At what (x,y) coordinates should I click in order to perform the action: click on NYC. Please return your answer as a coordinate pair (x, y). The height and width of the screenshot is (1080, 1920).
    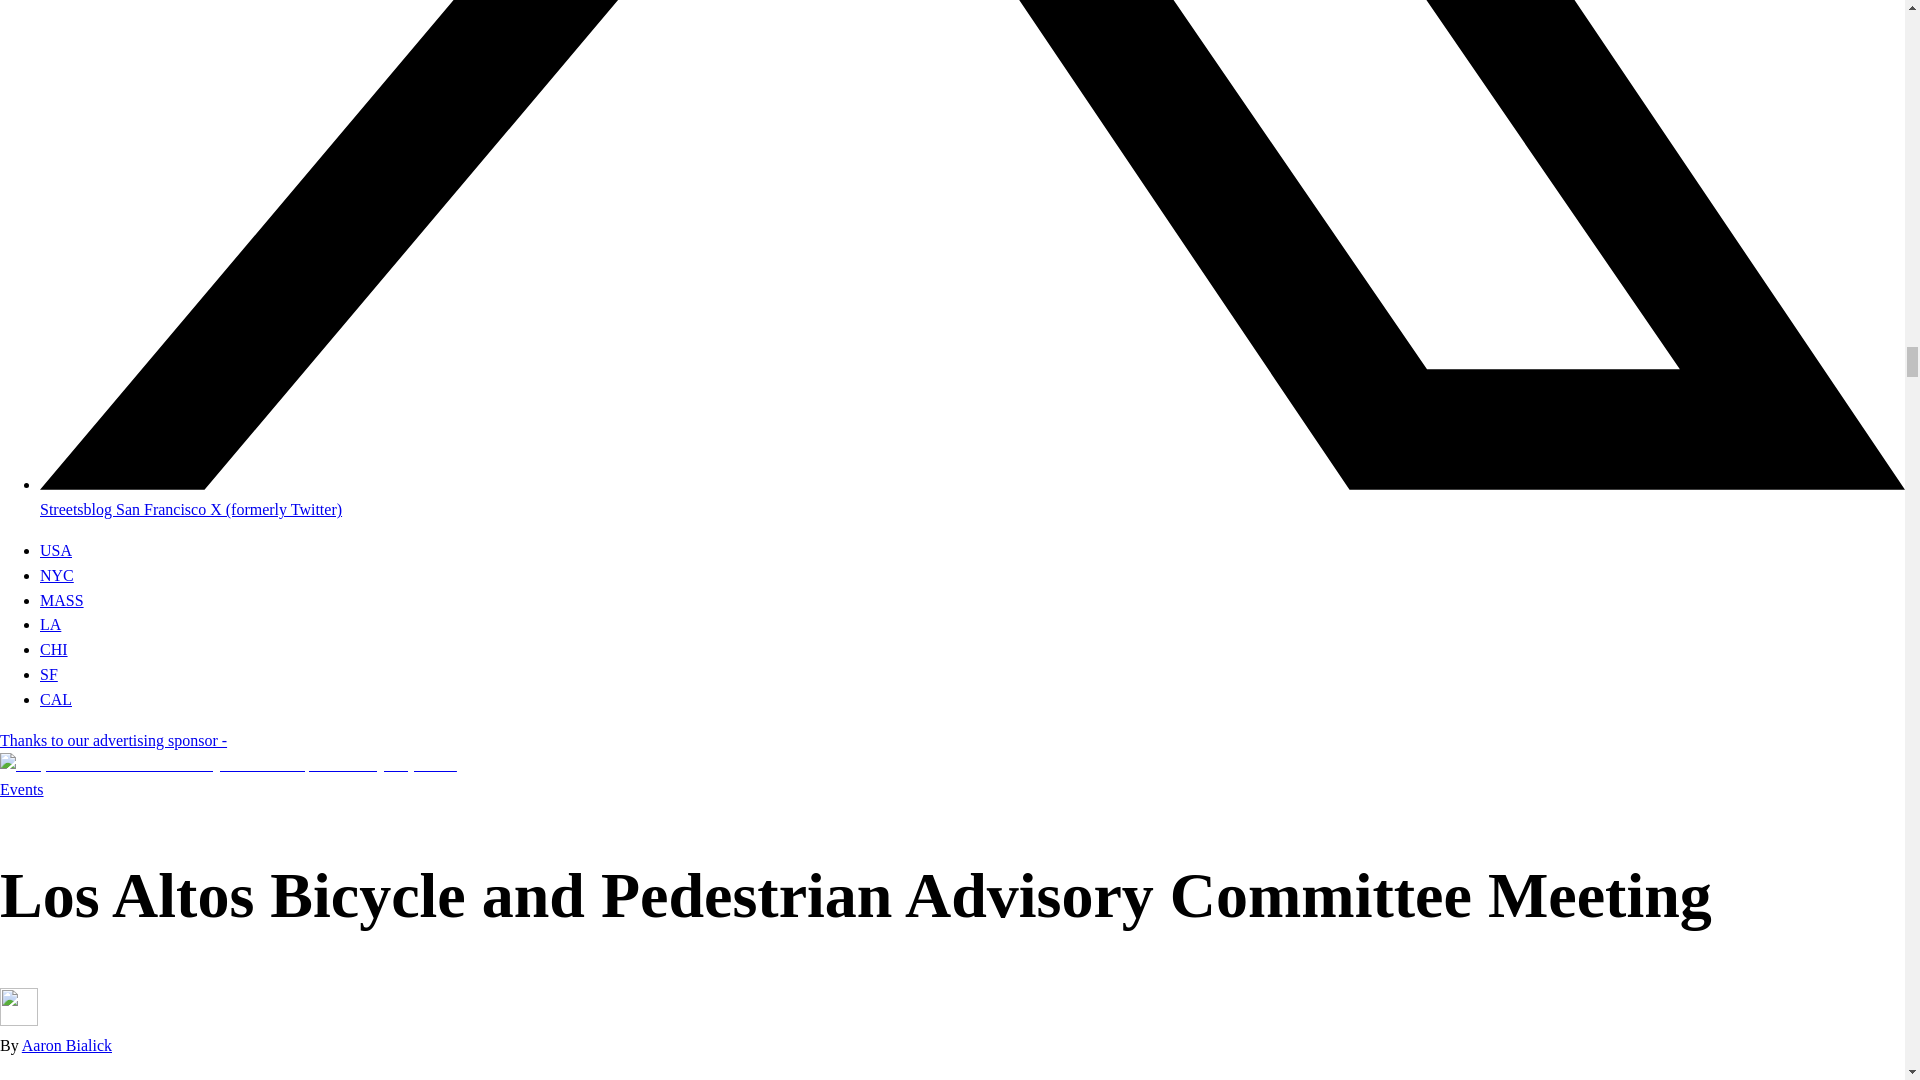
    Looking at the image, I should click on (57, 576).